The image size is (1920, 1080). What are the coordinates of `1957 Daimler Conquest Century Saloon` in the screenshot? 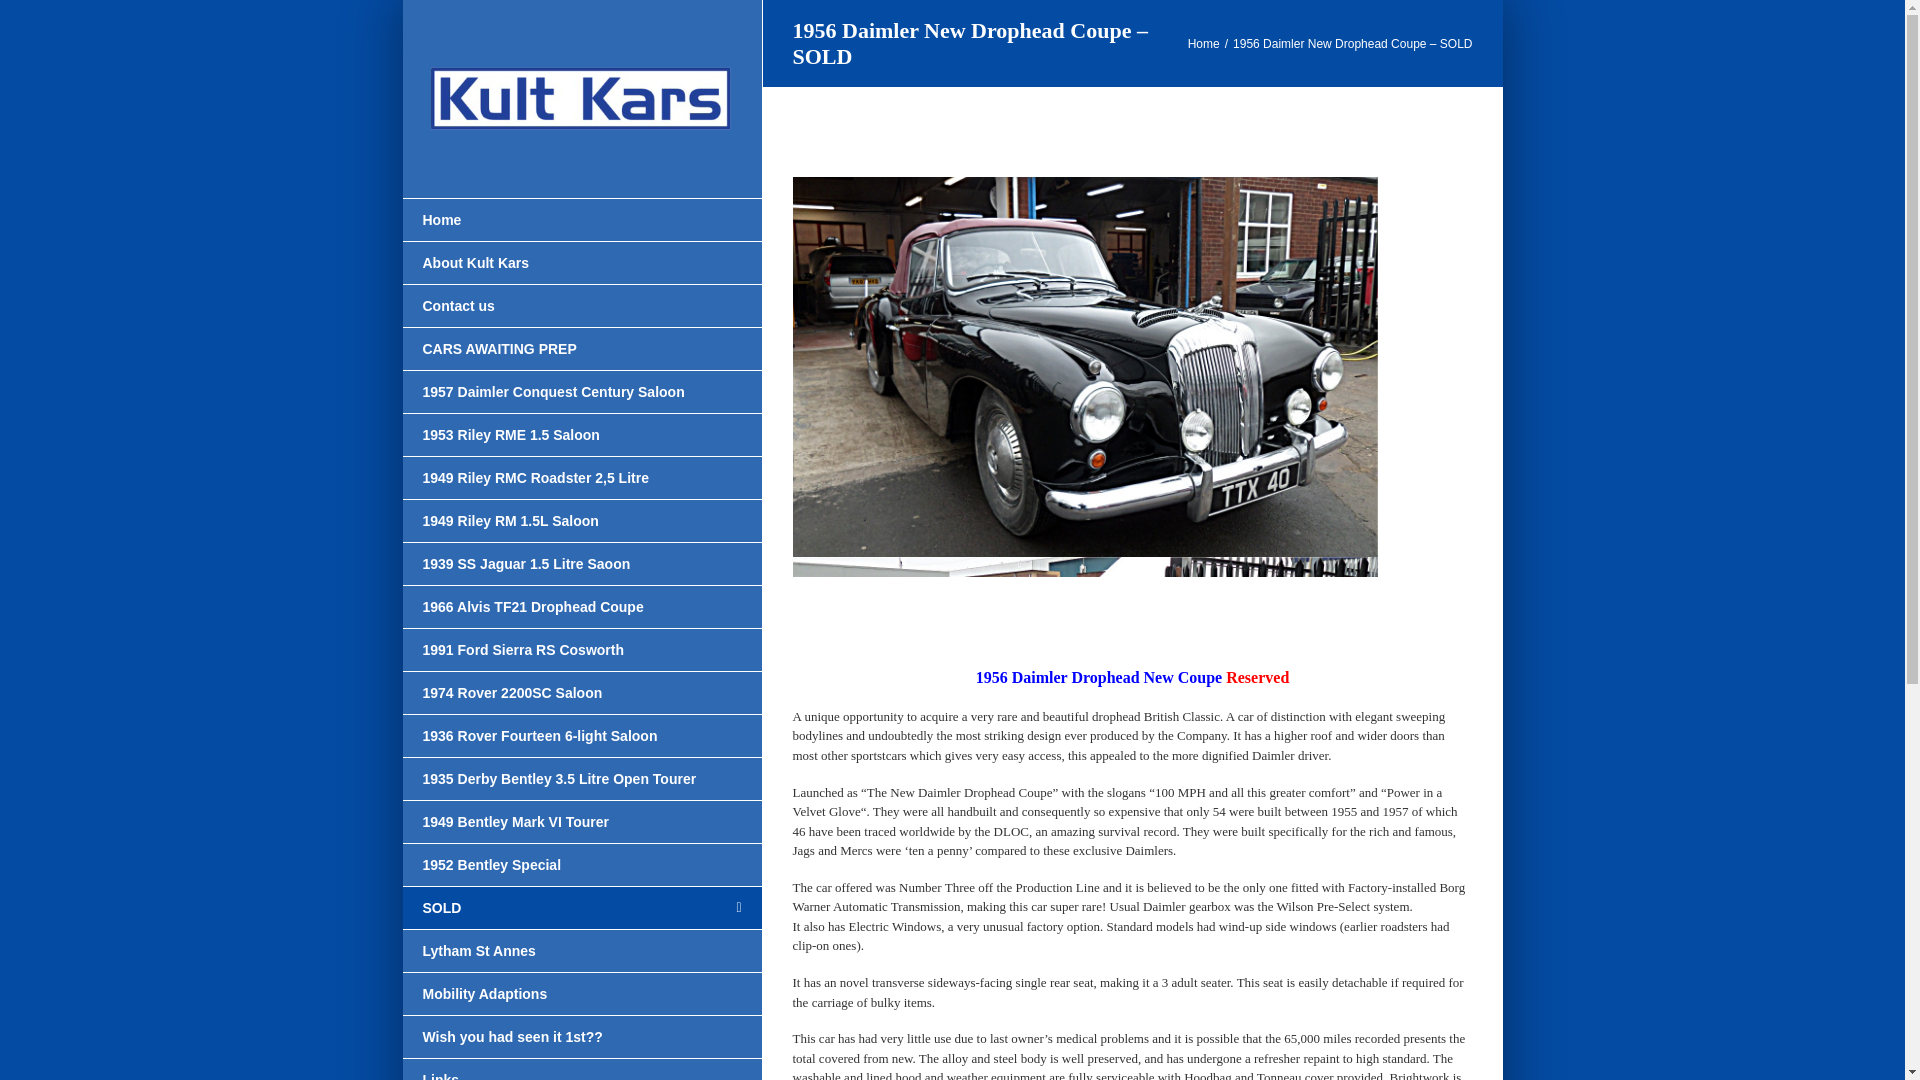 It's located at (580, 392).